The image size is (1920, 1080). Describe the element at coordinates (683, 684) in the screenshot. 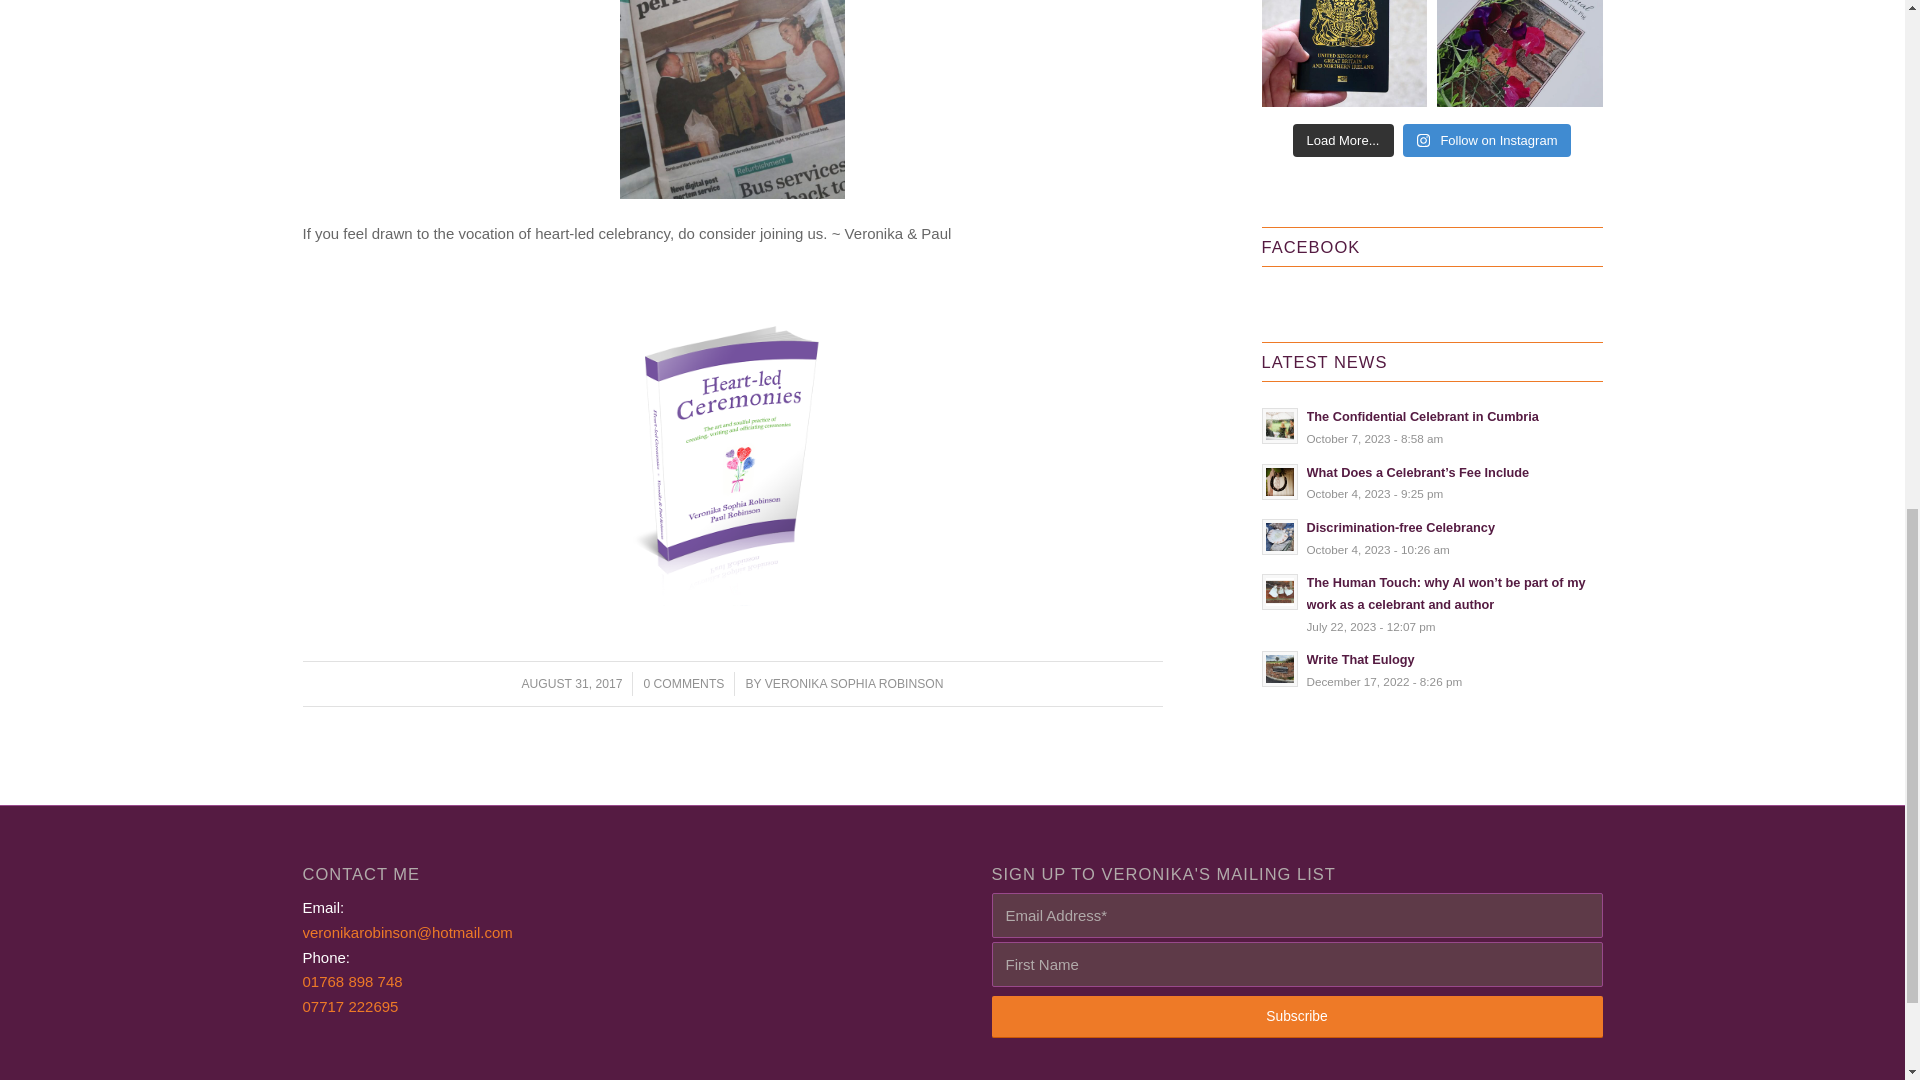

I see `0 COMMENTS` at that location.